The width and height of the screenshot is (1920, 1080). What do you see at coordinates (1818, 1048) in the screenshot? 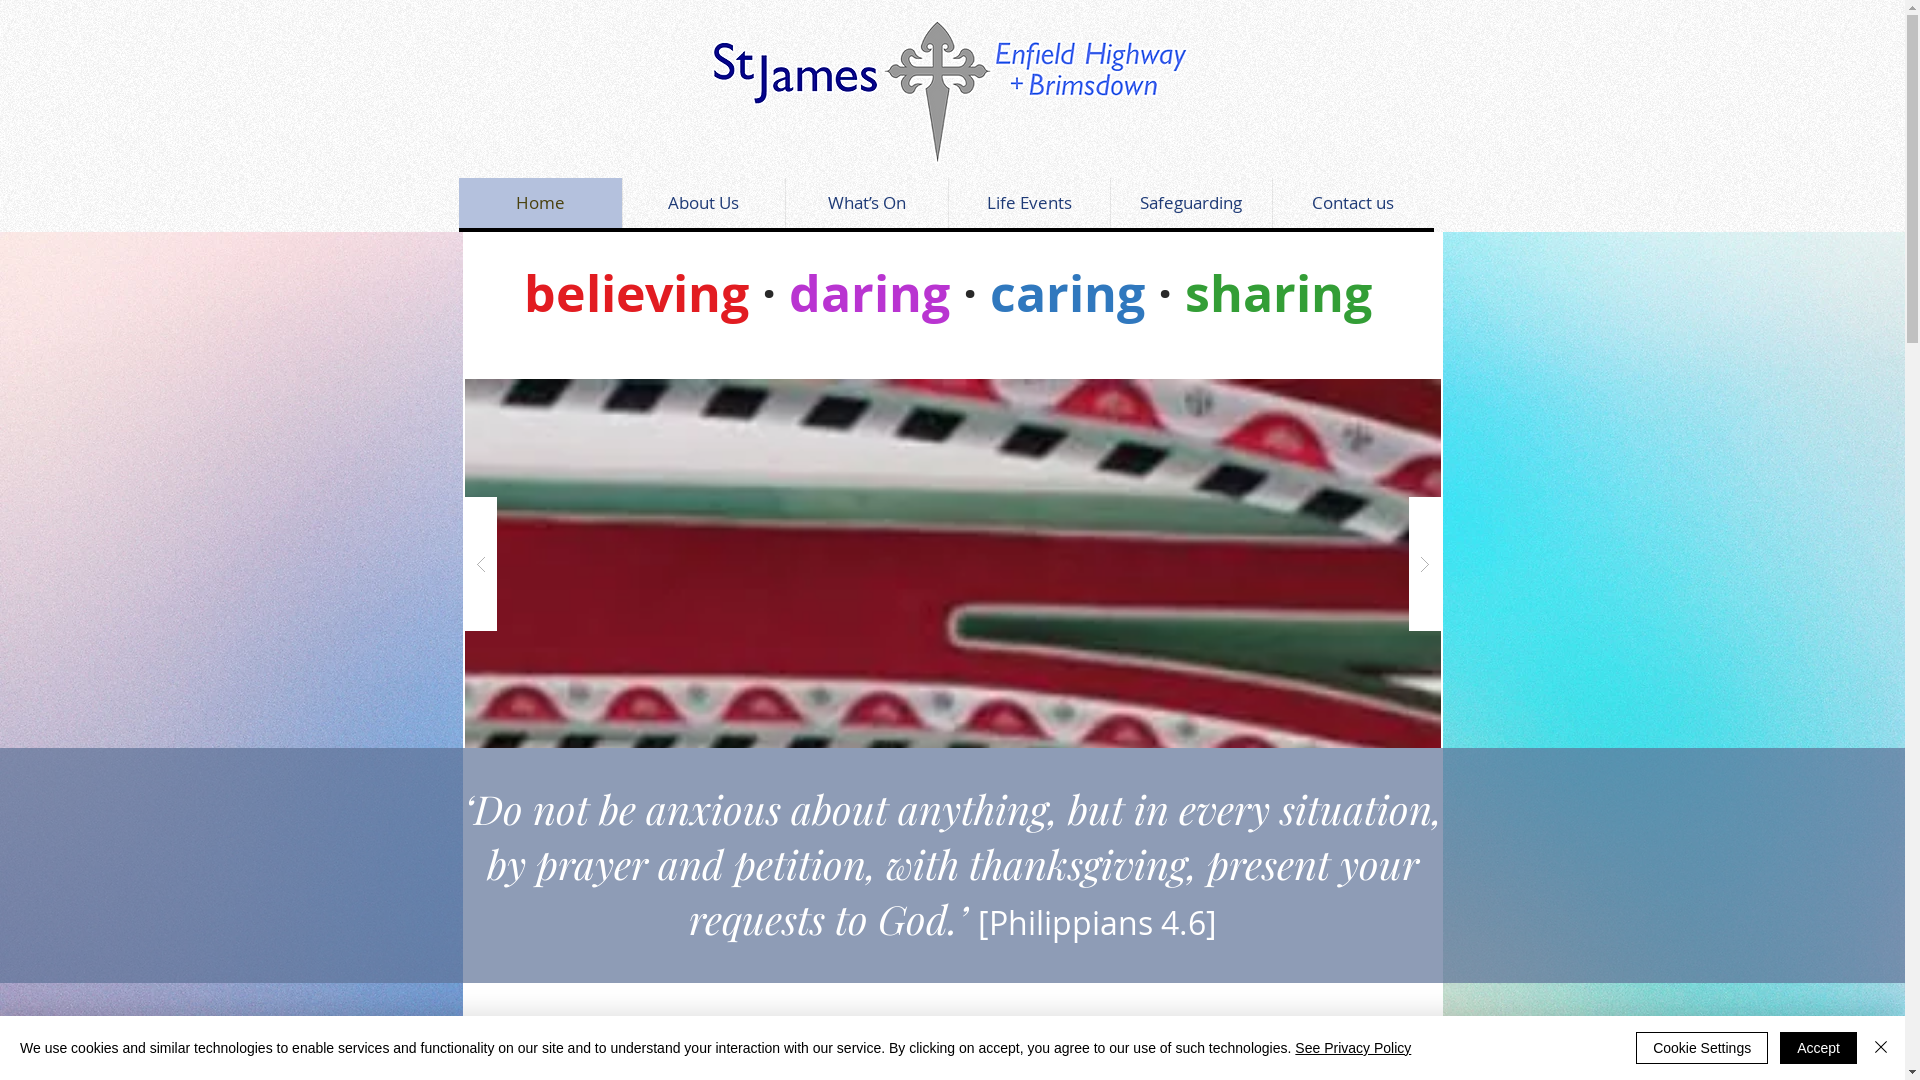
I see `Accept` at bounding box center [1818, 1048].